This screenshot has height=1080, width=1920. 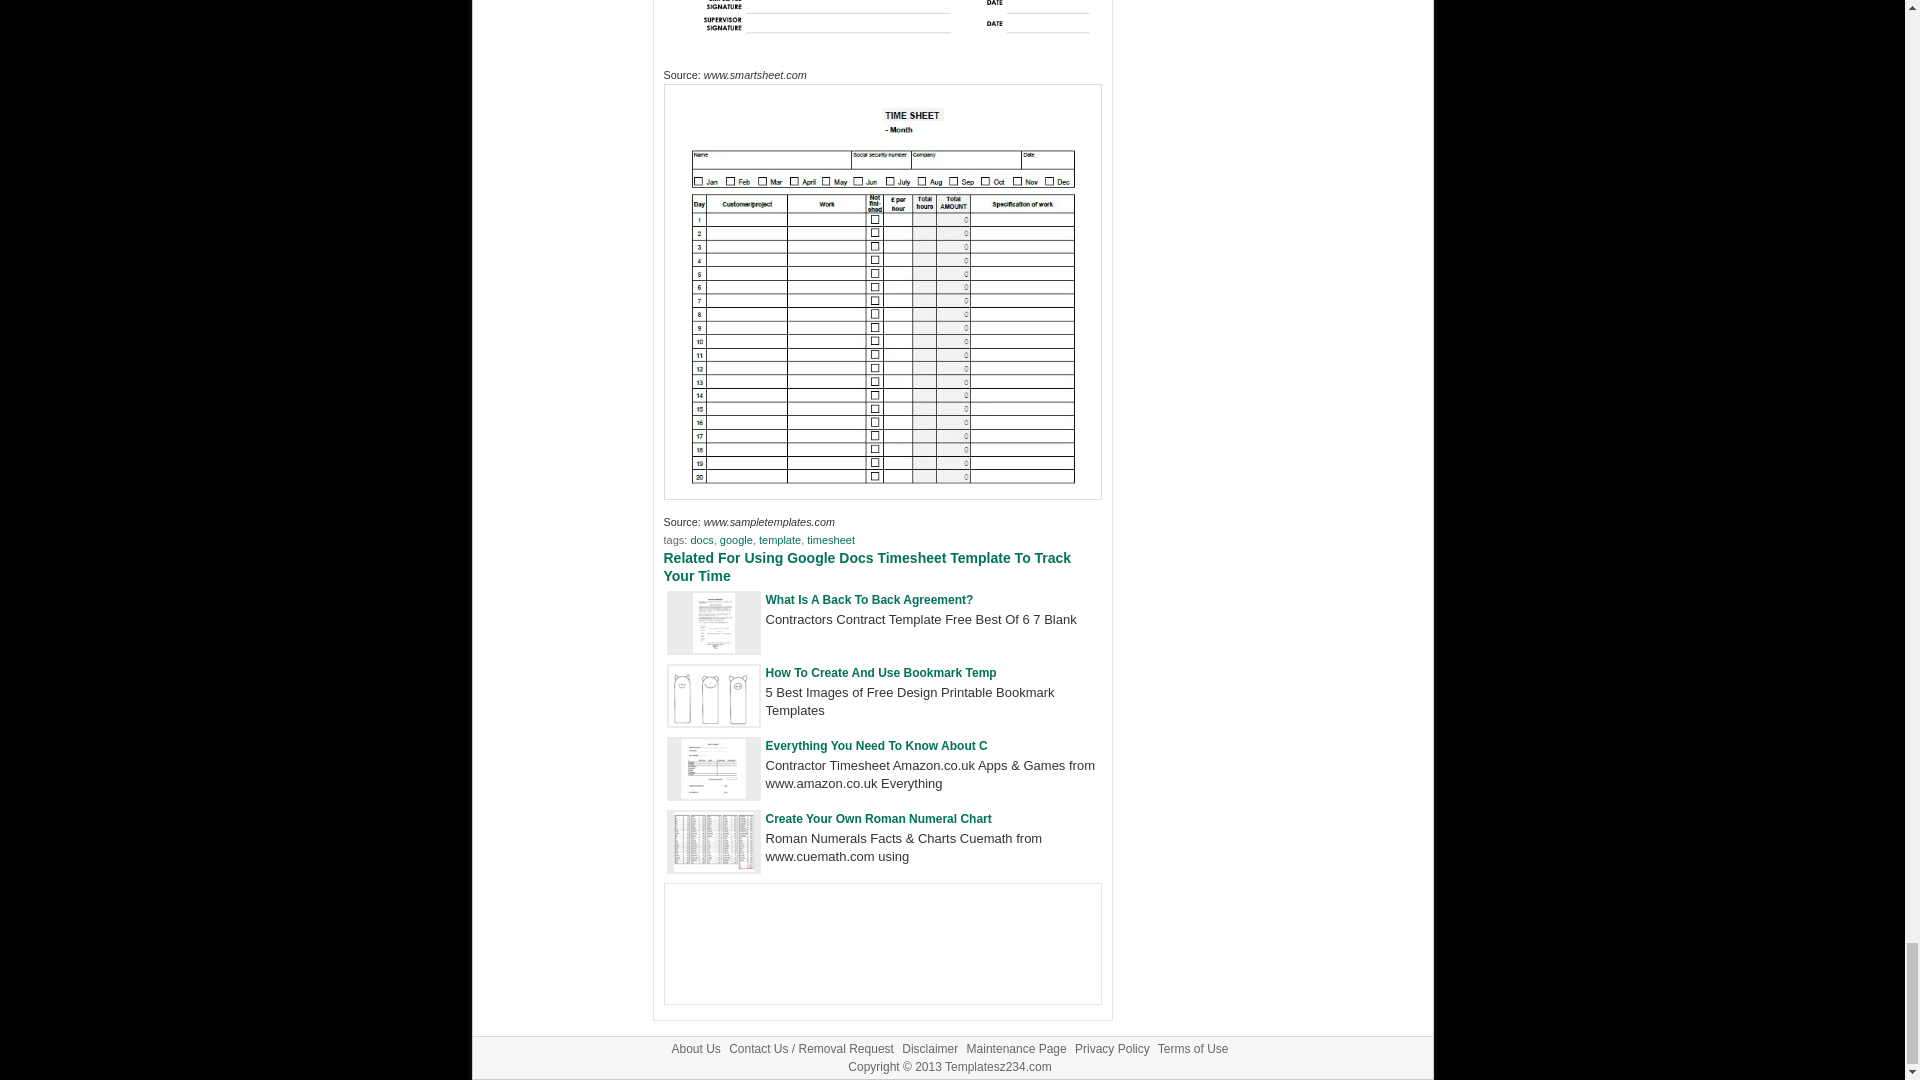 What do you see at coordinates (713, 721) in the screenshot?
I see `How To Create And Use Bookmark Templates In 2023` at bounding box center [713, 721].